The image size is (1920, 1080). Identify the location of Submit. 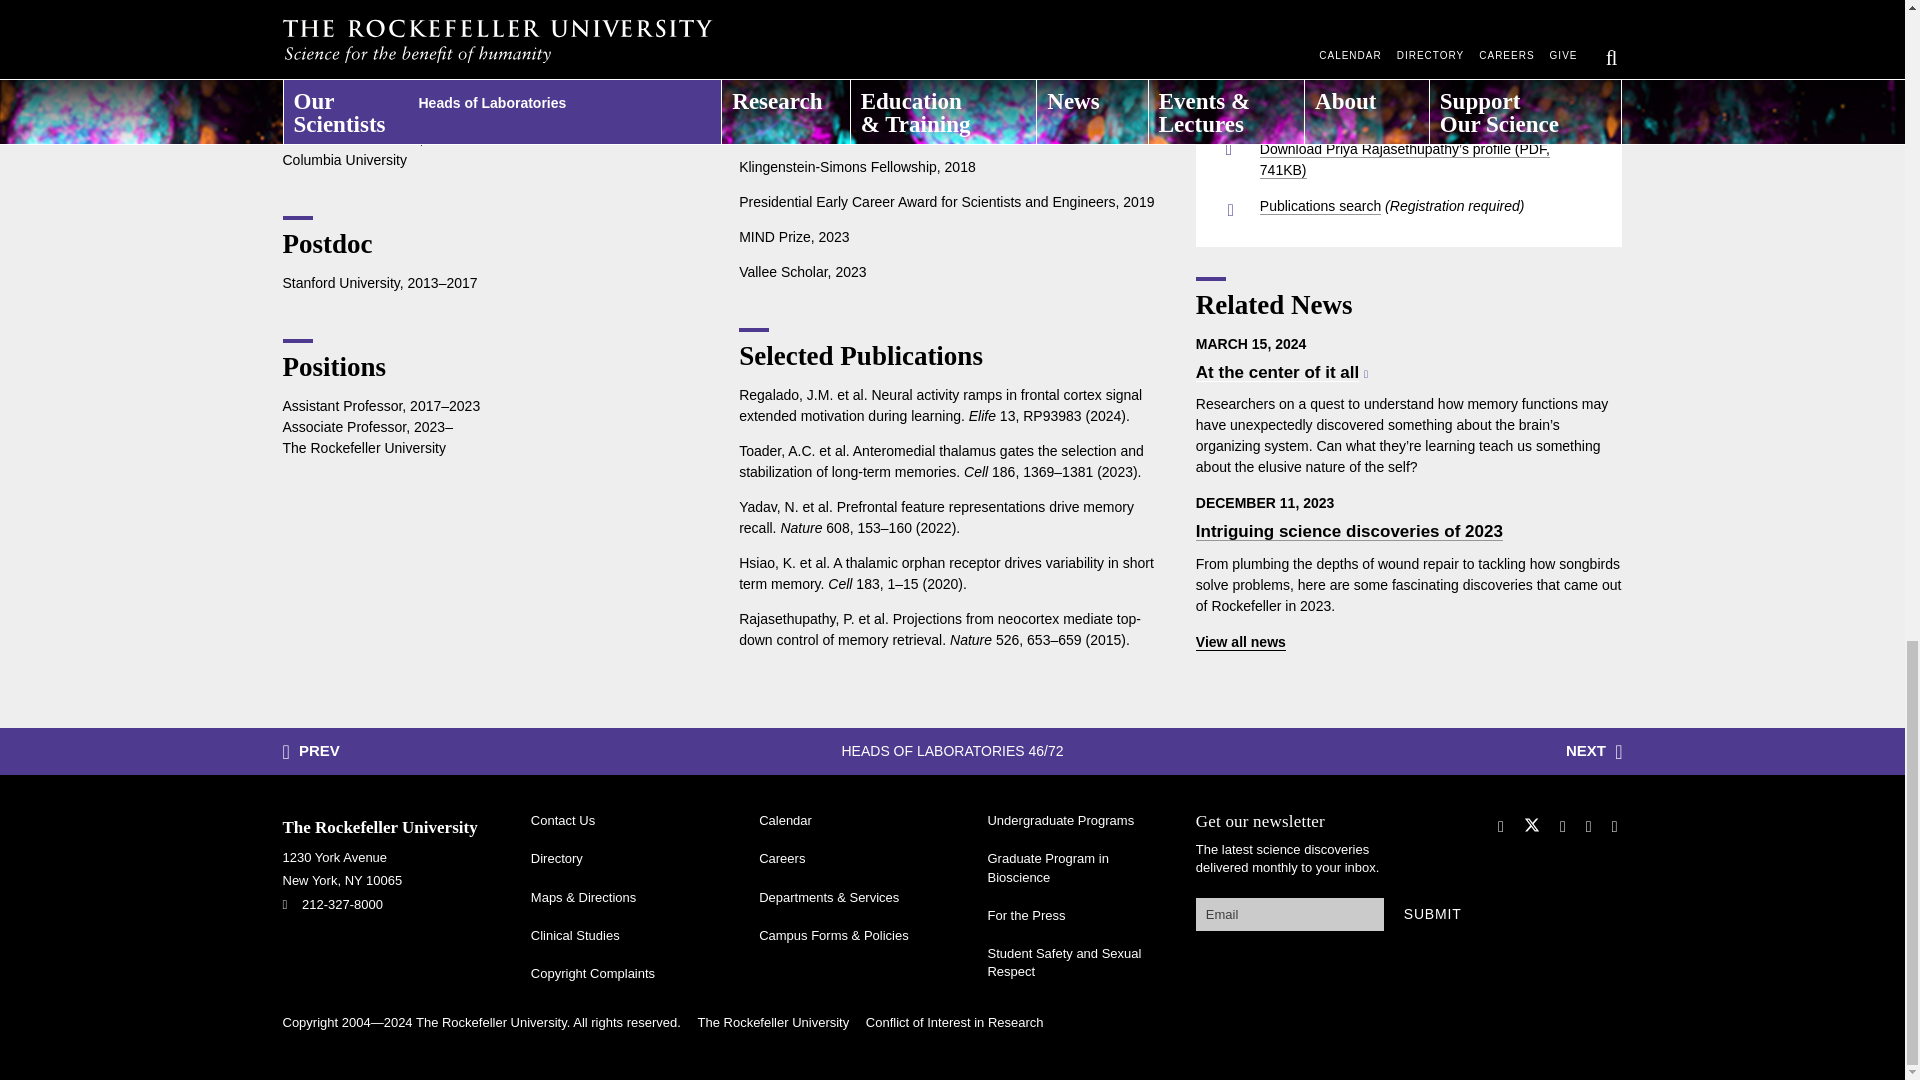
(1433, 914).